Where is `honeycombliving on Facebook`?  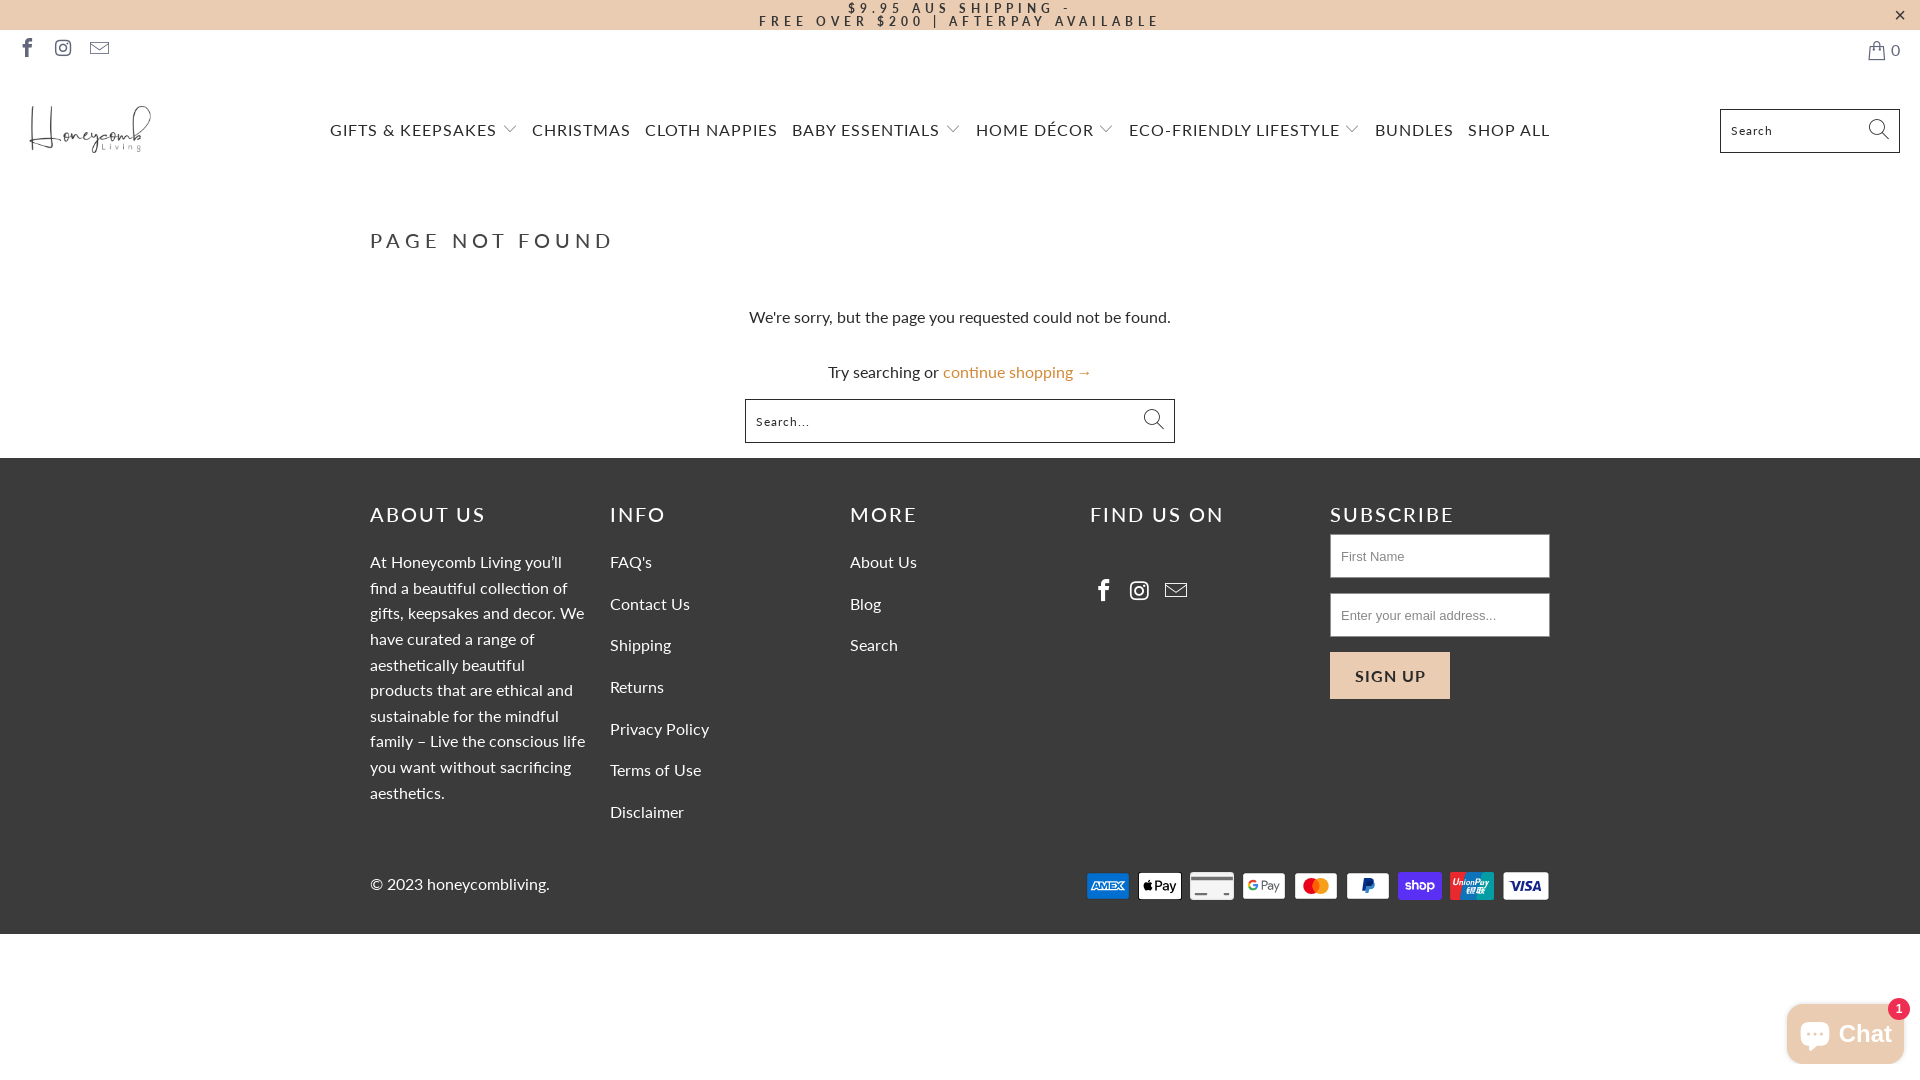
honeycombliving on Facebook is located at coordinates (26, 50).